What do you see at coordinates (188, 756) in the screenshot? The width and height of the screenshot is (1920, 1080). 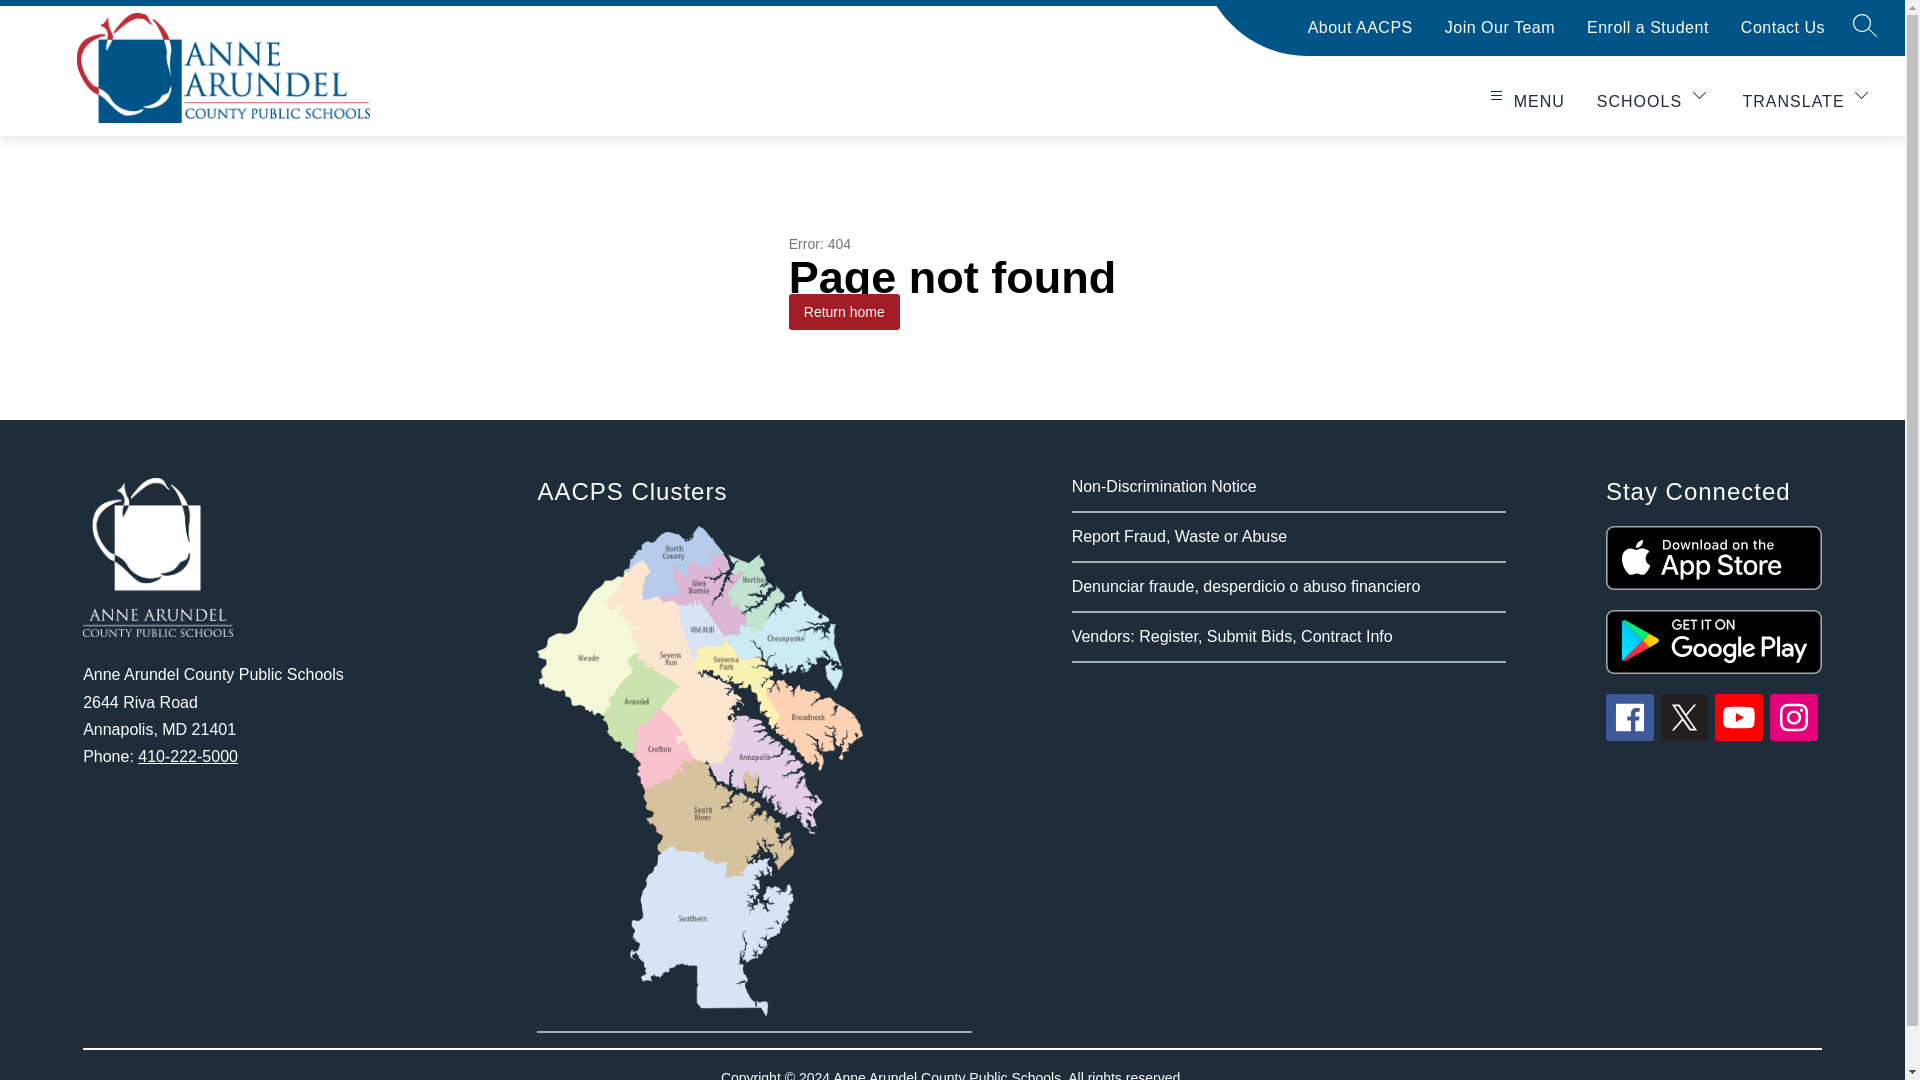 I see `410-222-5000` at bounding box center [188, 756].